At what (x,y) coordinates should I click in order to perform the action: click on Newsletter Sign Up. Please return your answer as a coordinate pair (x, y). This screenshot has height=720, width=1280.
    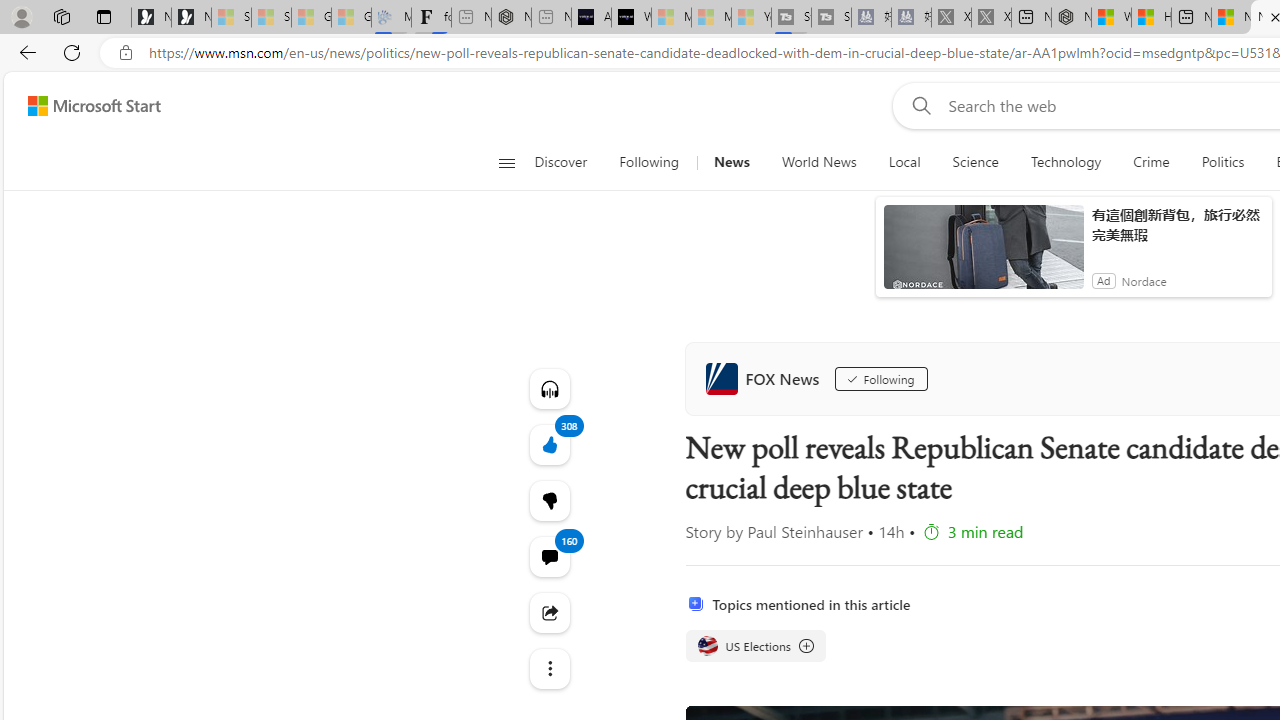
    Looking at the image, I should click on (191, 18).